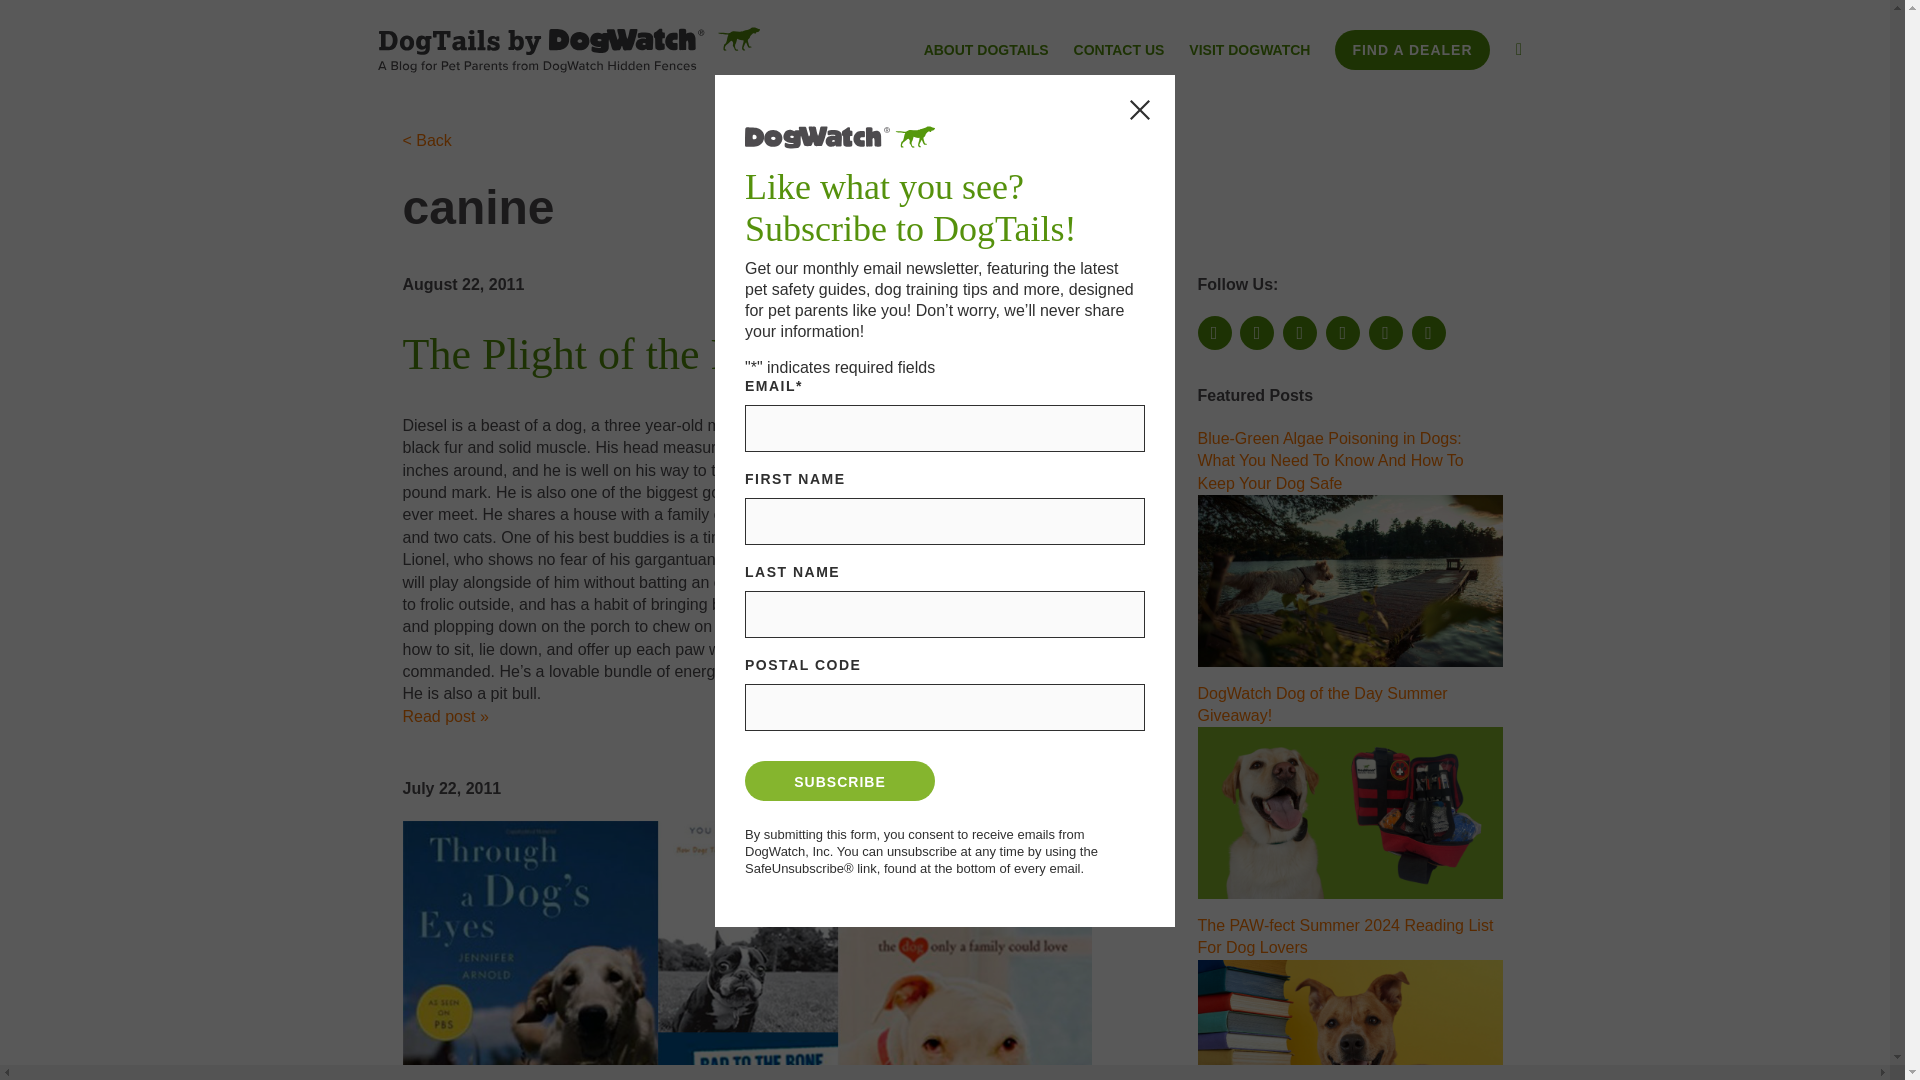  I want to click on The PAW-fect Summer 2024 Reading List For Dog Lovers, so click(1350, 1020).